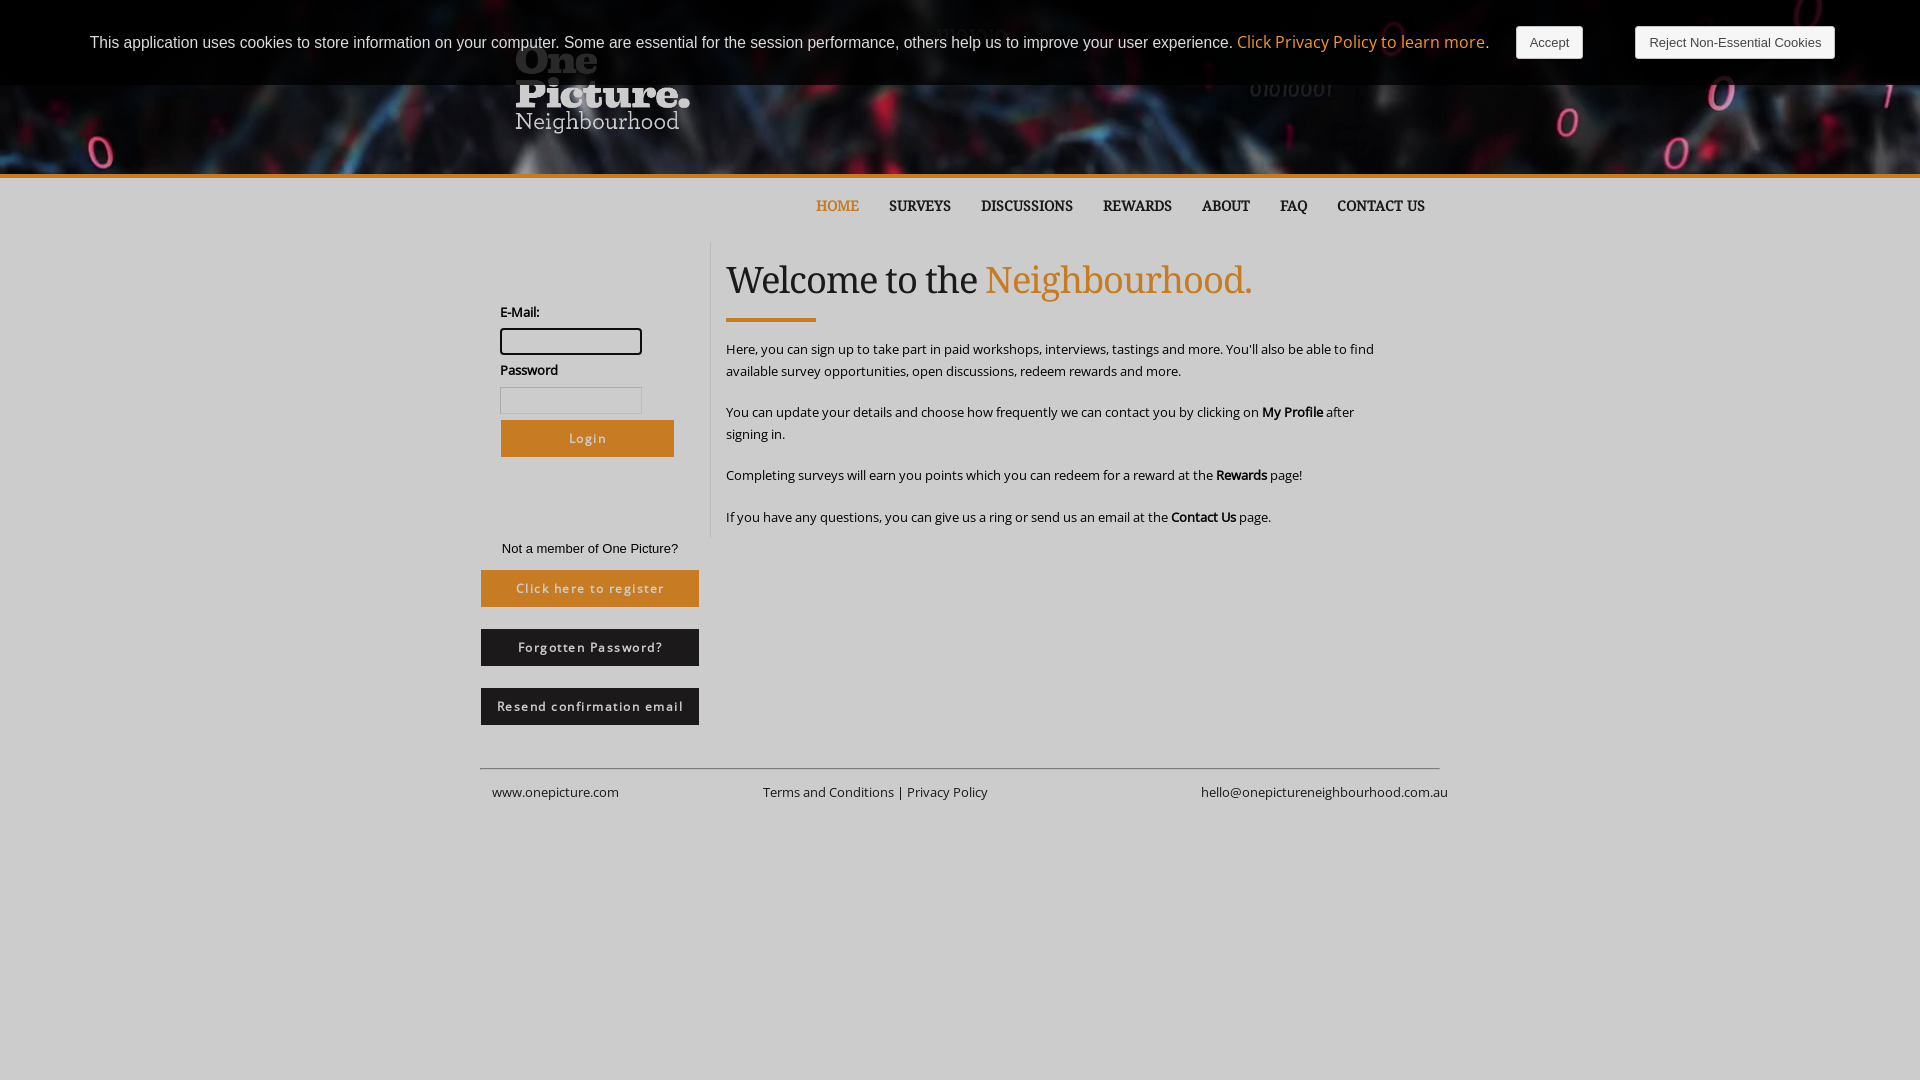 This screenshot has height=1080, width=1920. I want to click on Click Privacy Policy to learn more, so click(1361, 42).